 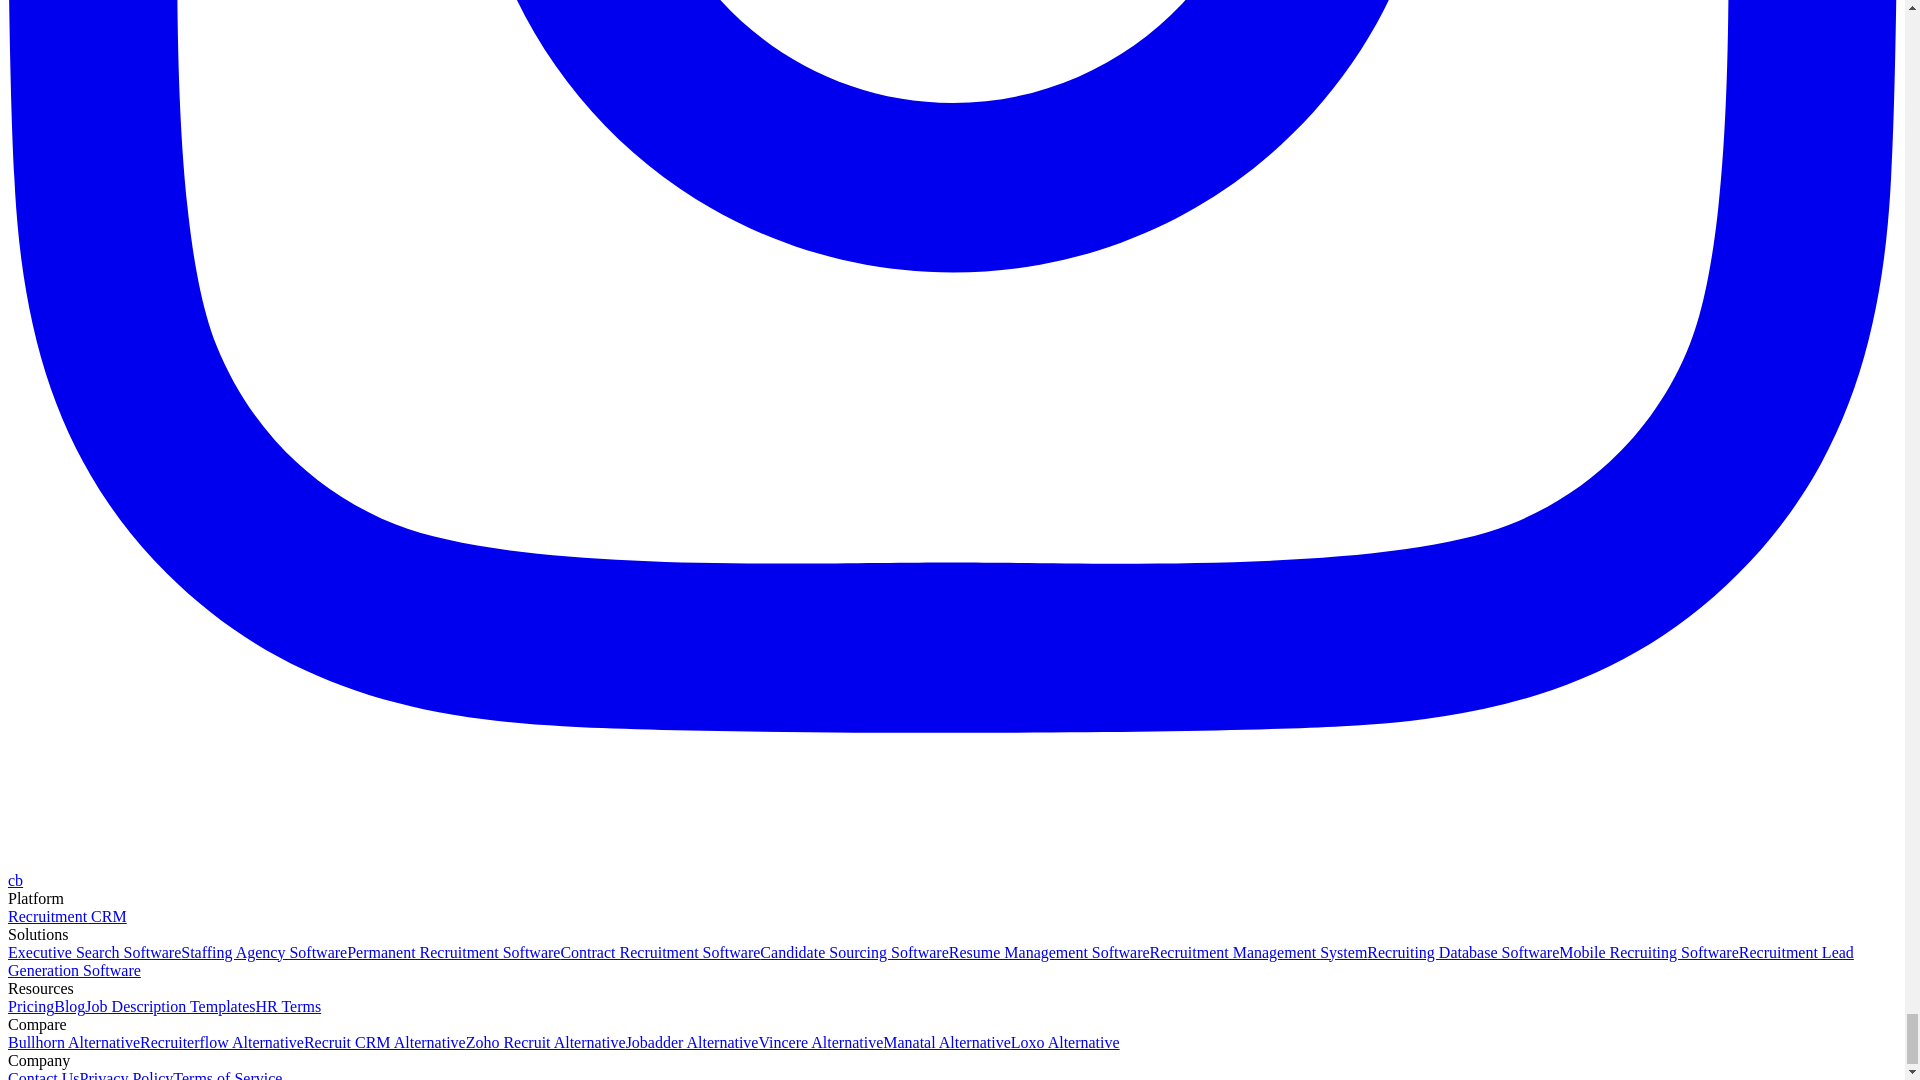 What do you see at coordinates (94, 952) in the screenshot?
I see `Executive Search Software` at bounding box center [94, 952].